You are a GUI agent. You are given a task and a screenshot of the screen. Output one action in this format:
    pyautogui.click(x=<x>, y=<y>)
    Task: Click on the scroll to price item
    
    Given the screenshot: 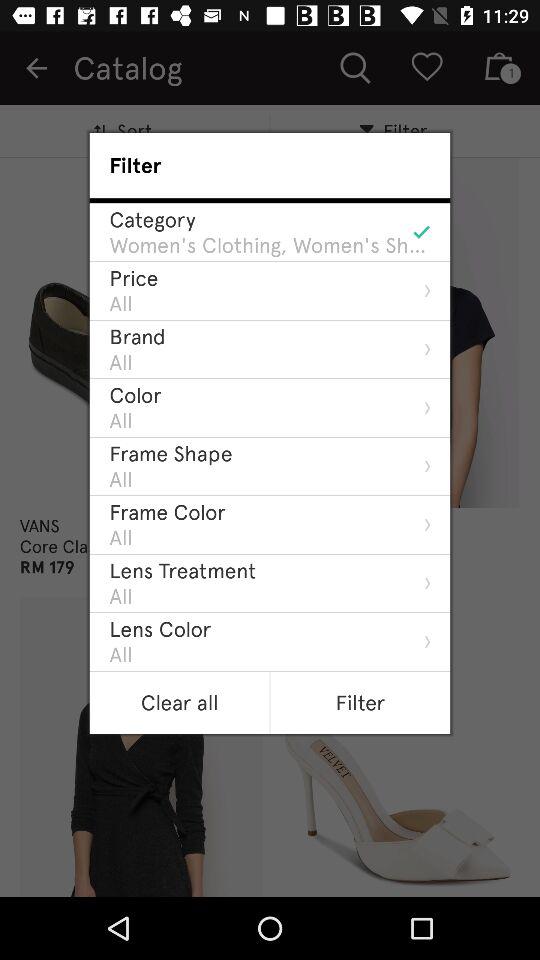 What is the action you would take?
    pyautogui.click(x=134, y=278)
    